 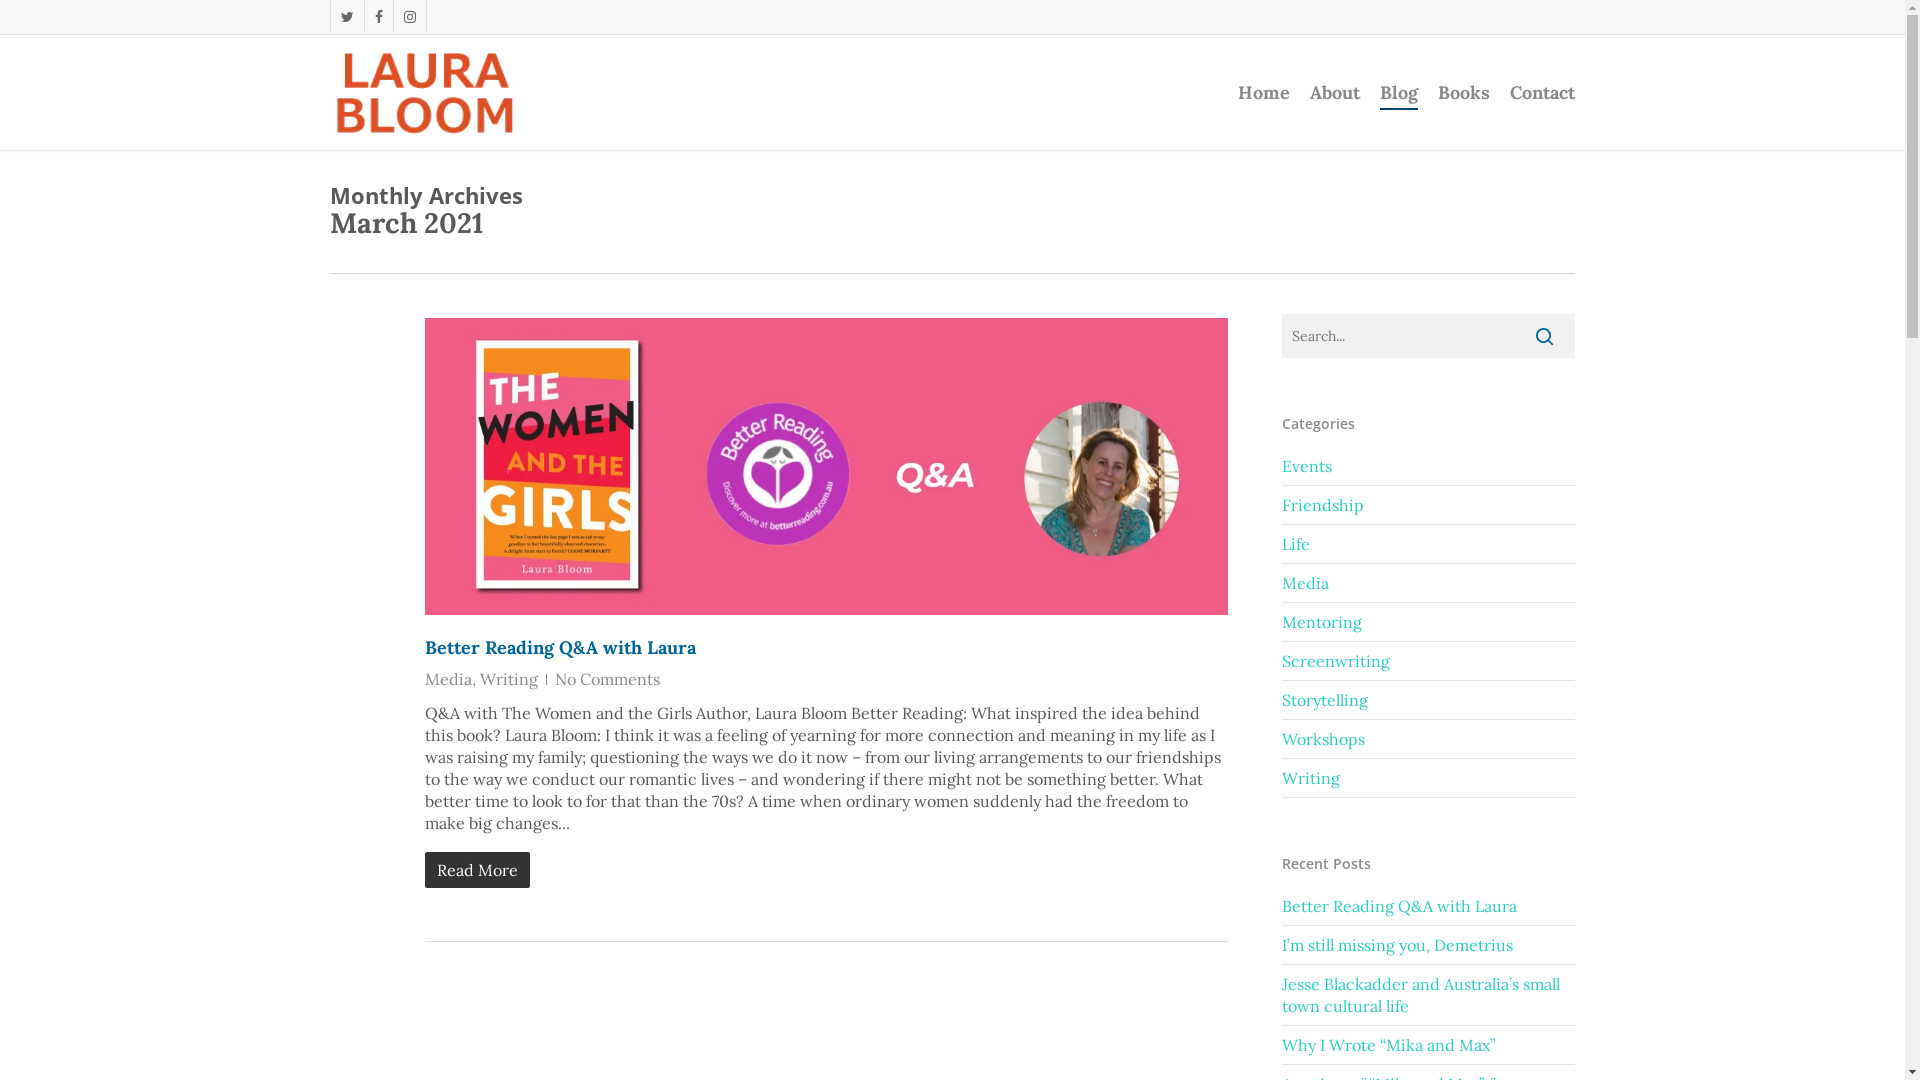 I want to click on Writing, so click(x=1428, y=778).